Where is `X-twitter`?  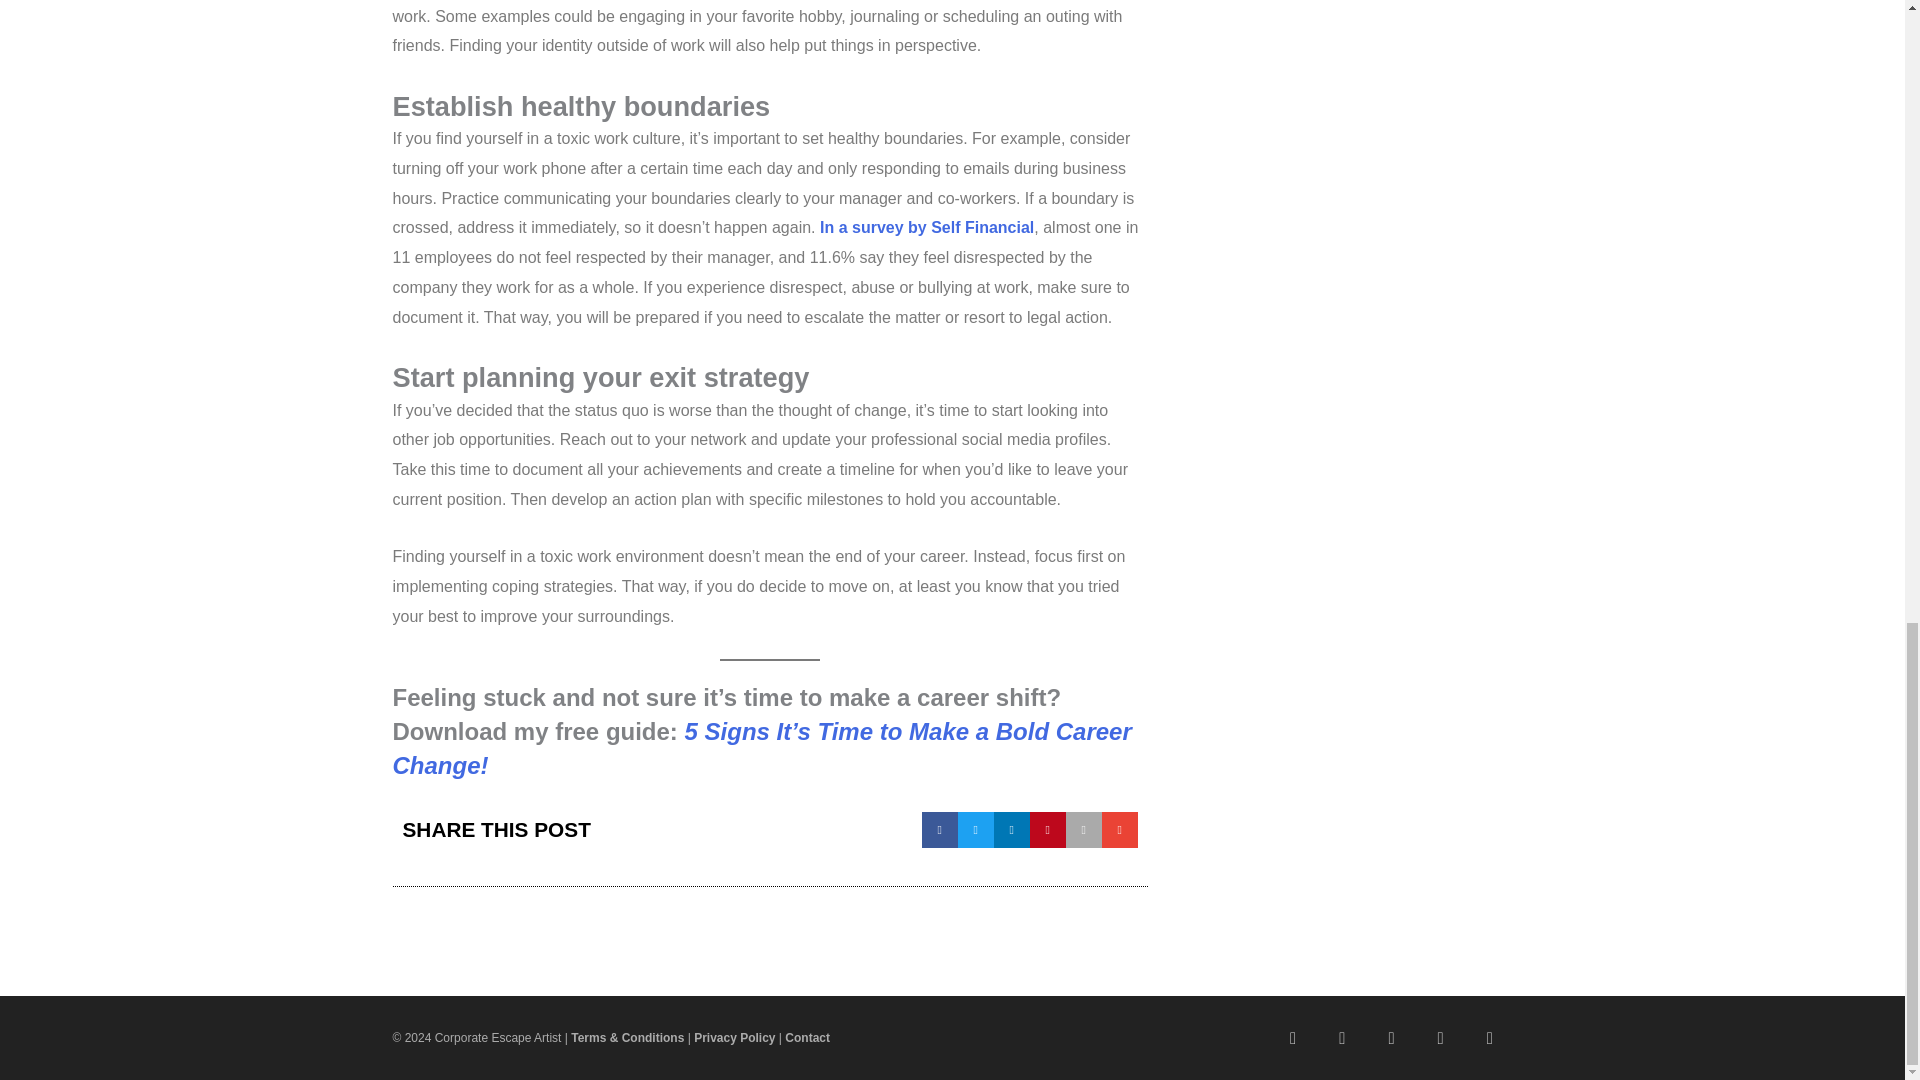 X-twitter is located at coordinates (1490, 1038).